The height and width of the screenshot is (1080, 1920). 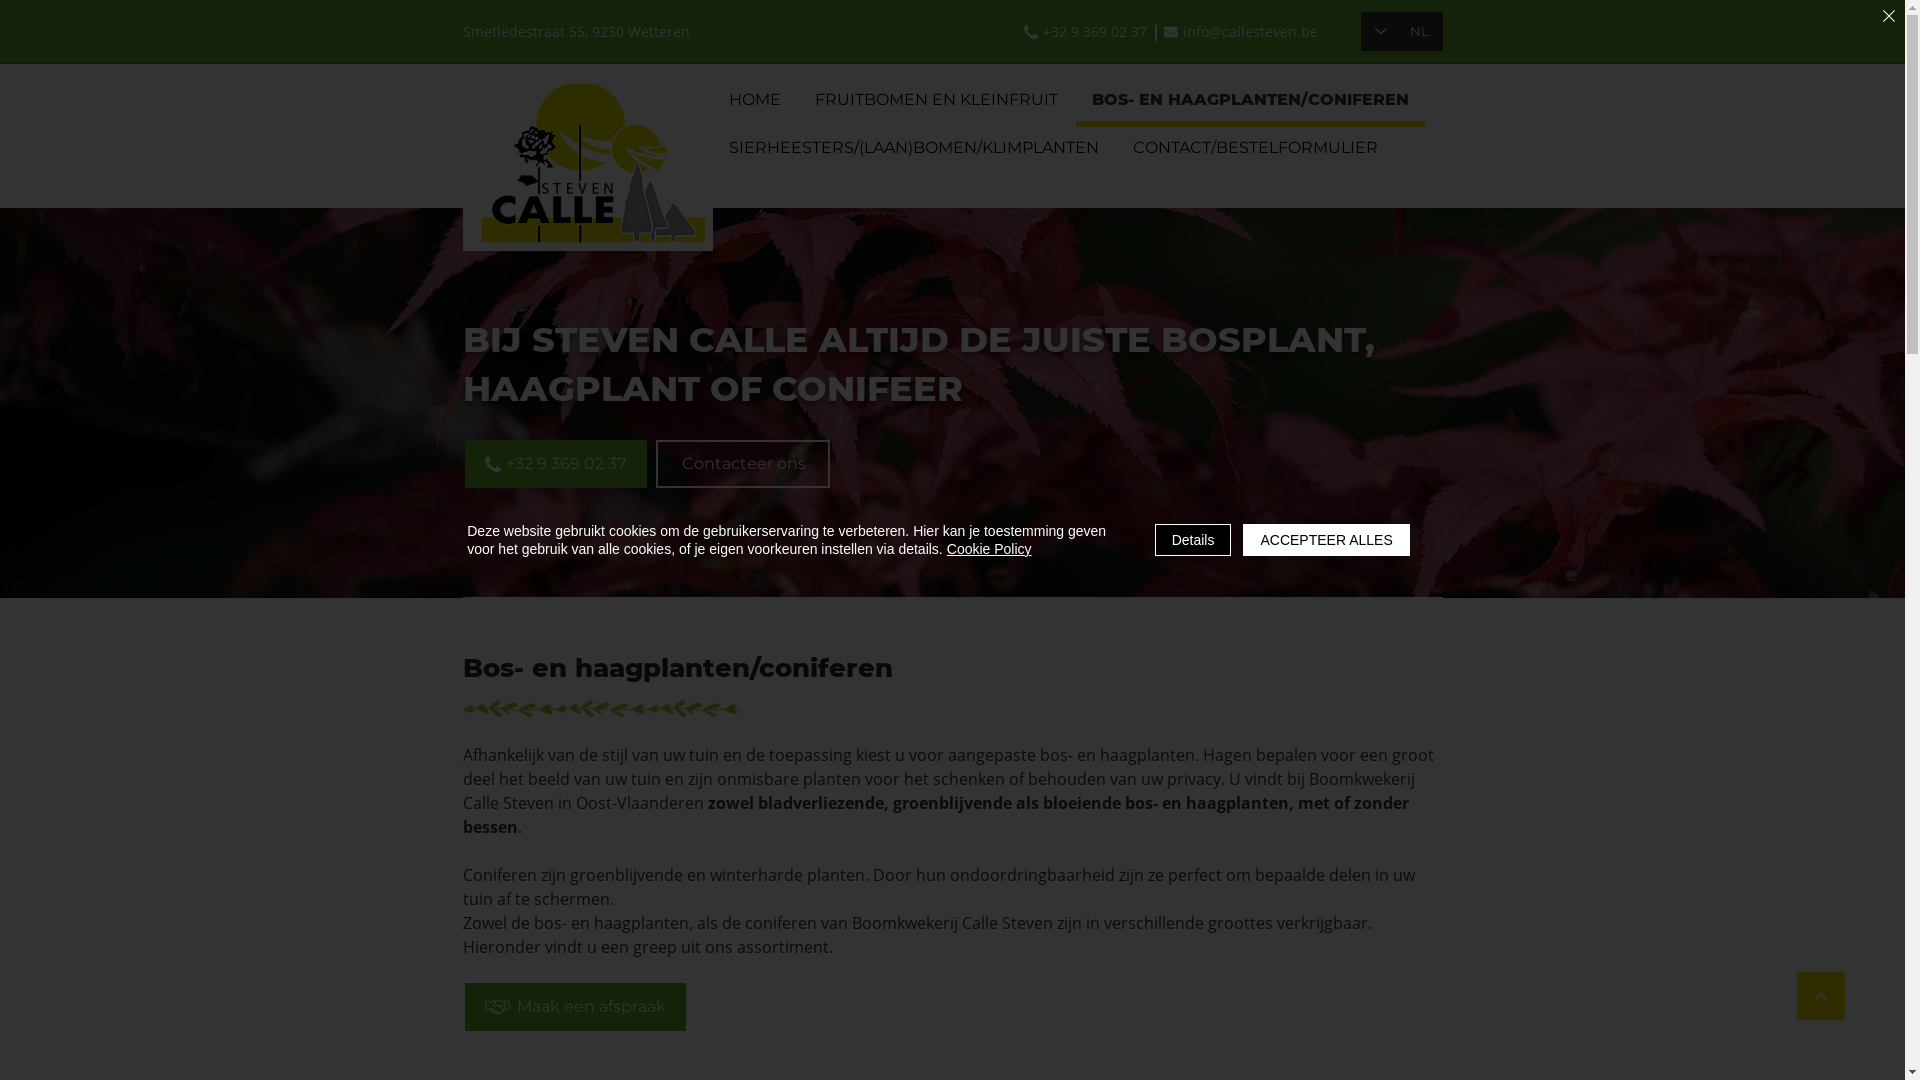 I want to click on info@callesteven.be, so click(x=1242, y=32).